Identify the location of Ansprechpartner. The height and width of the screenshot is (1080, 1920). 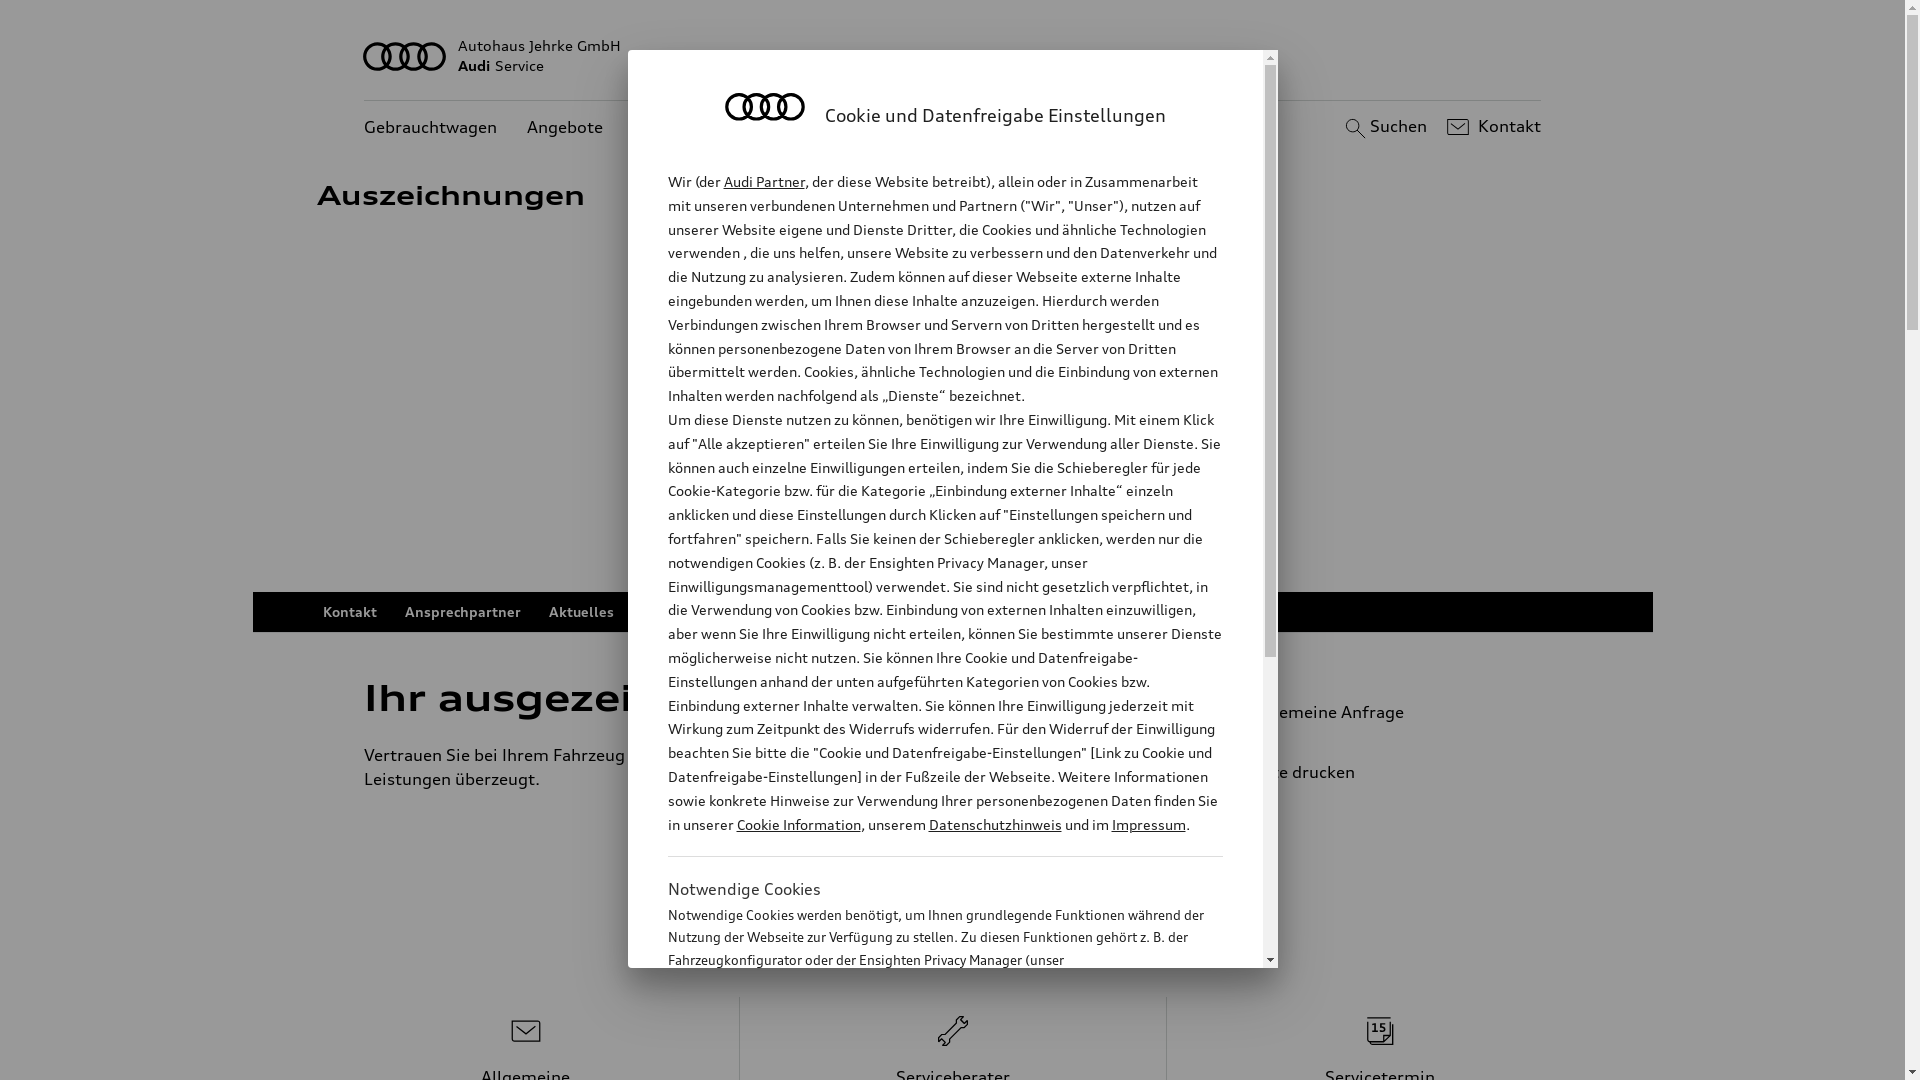
(462, 612).